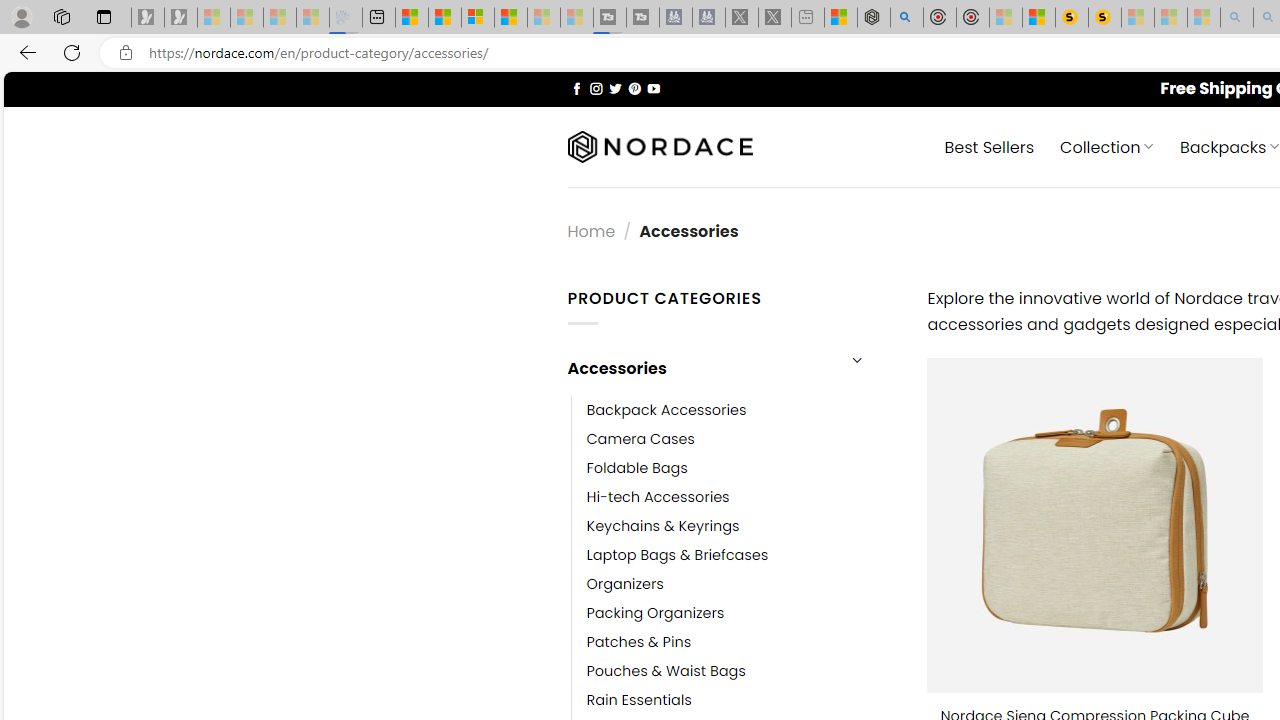  Describe the element at coordinates (990, 146) in the screenshot. I see `  Best Sellers` at that location.